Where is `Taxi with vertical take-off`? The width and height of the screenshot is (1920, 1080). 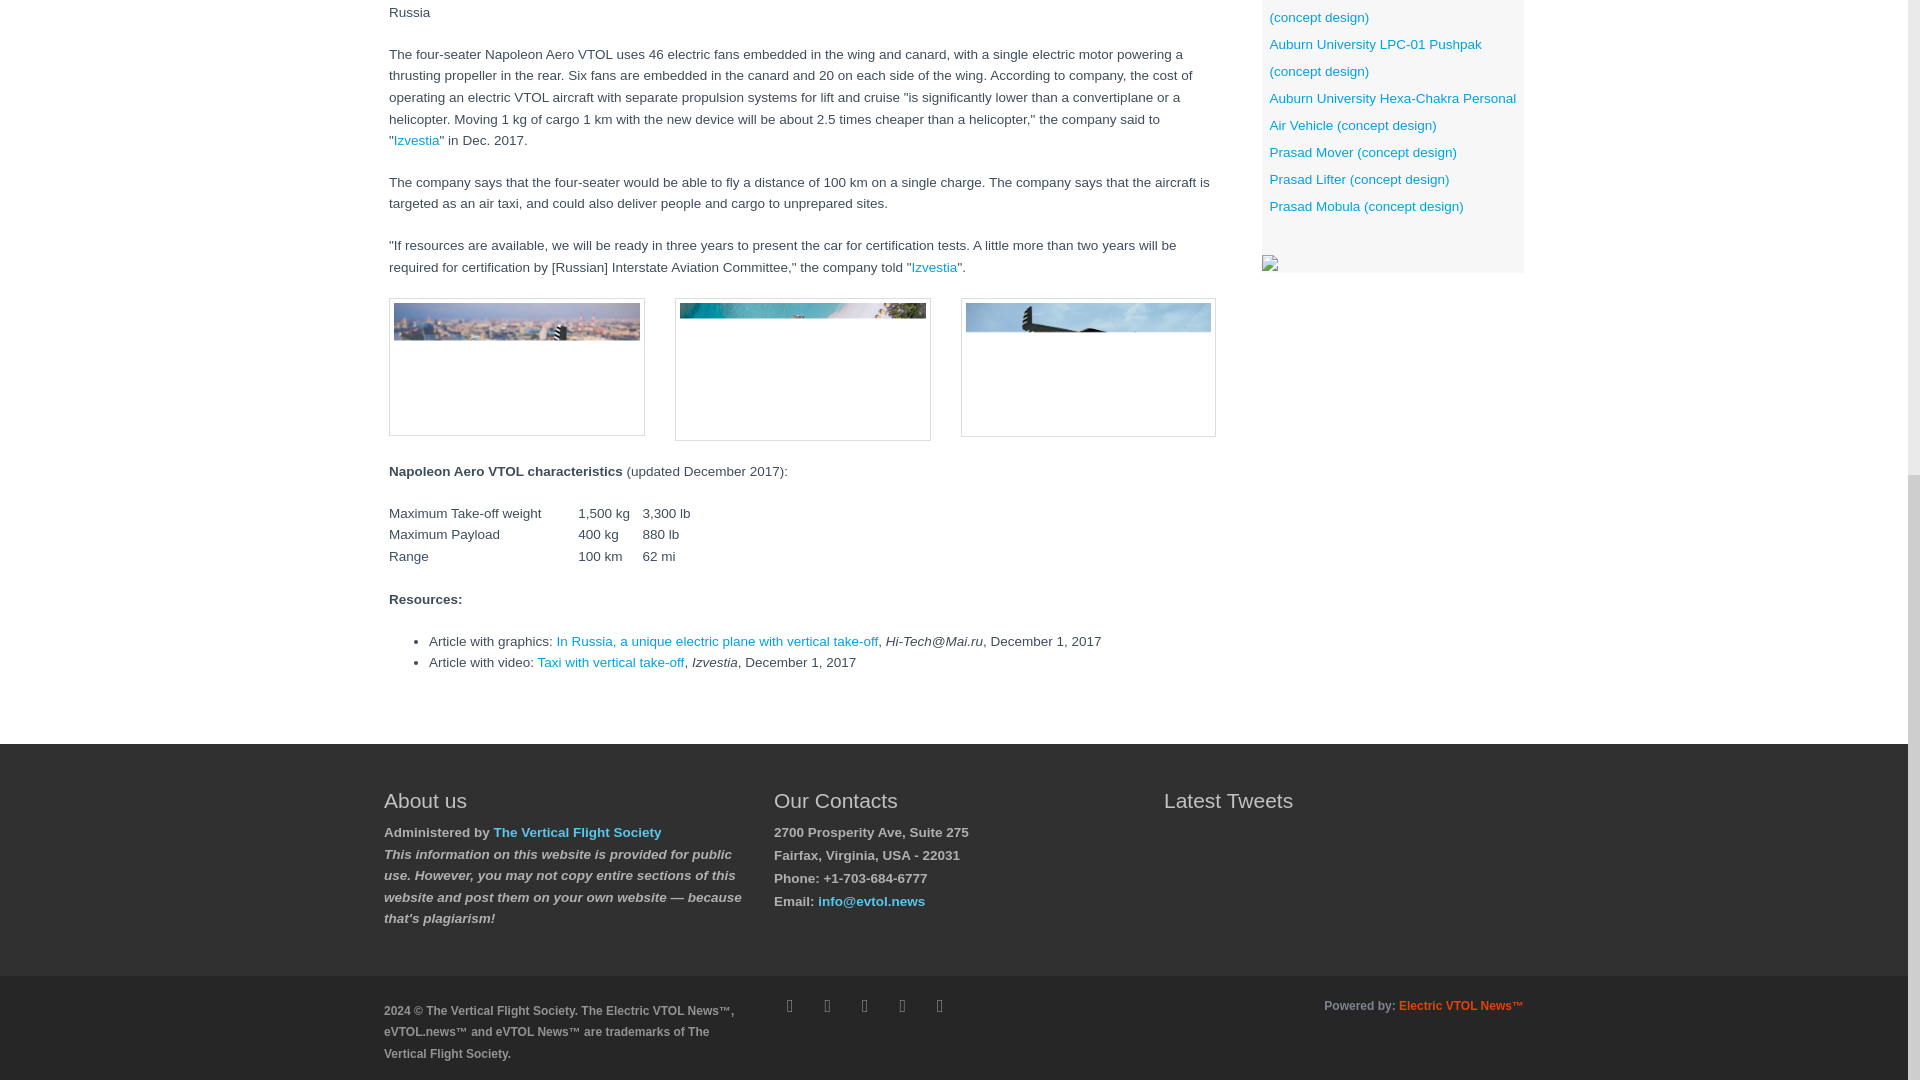 Taxi with vertical take-off is located at coordinates (611, 662).